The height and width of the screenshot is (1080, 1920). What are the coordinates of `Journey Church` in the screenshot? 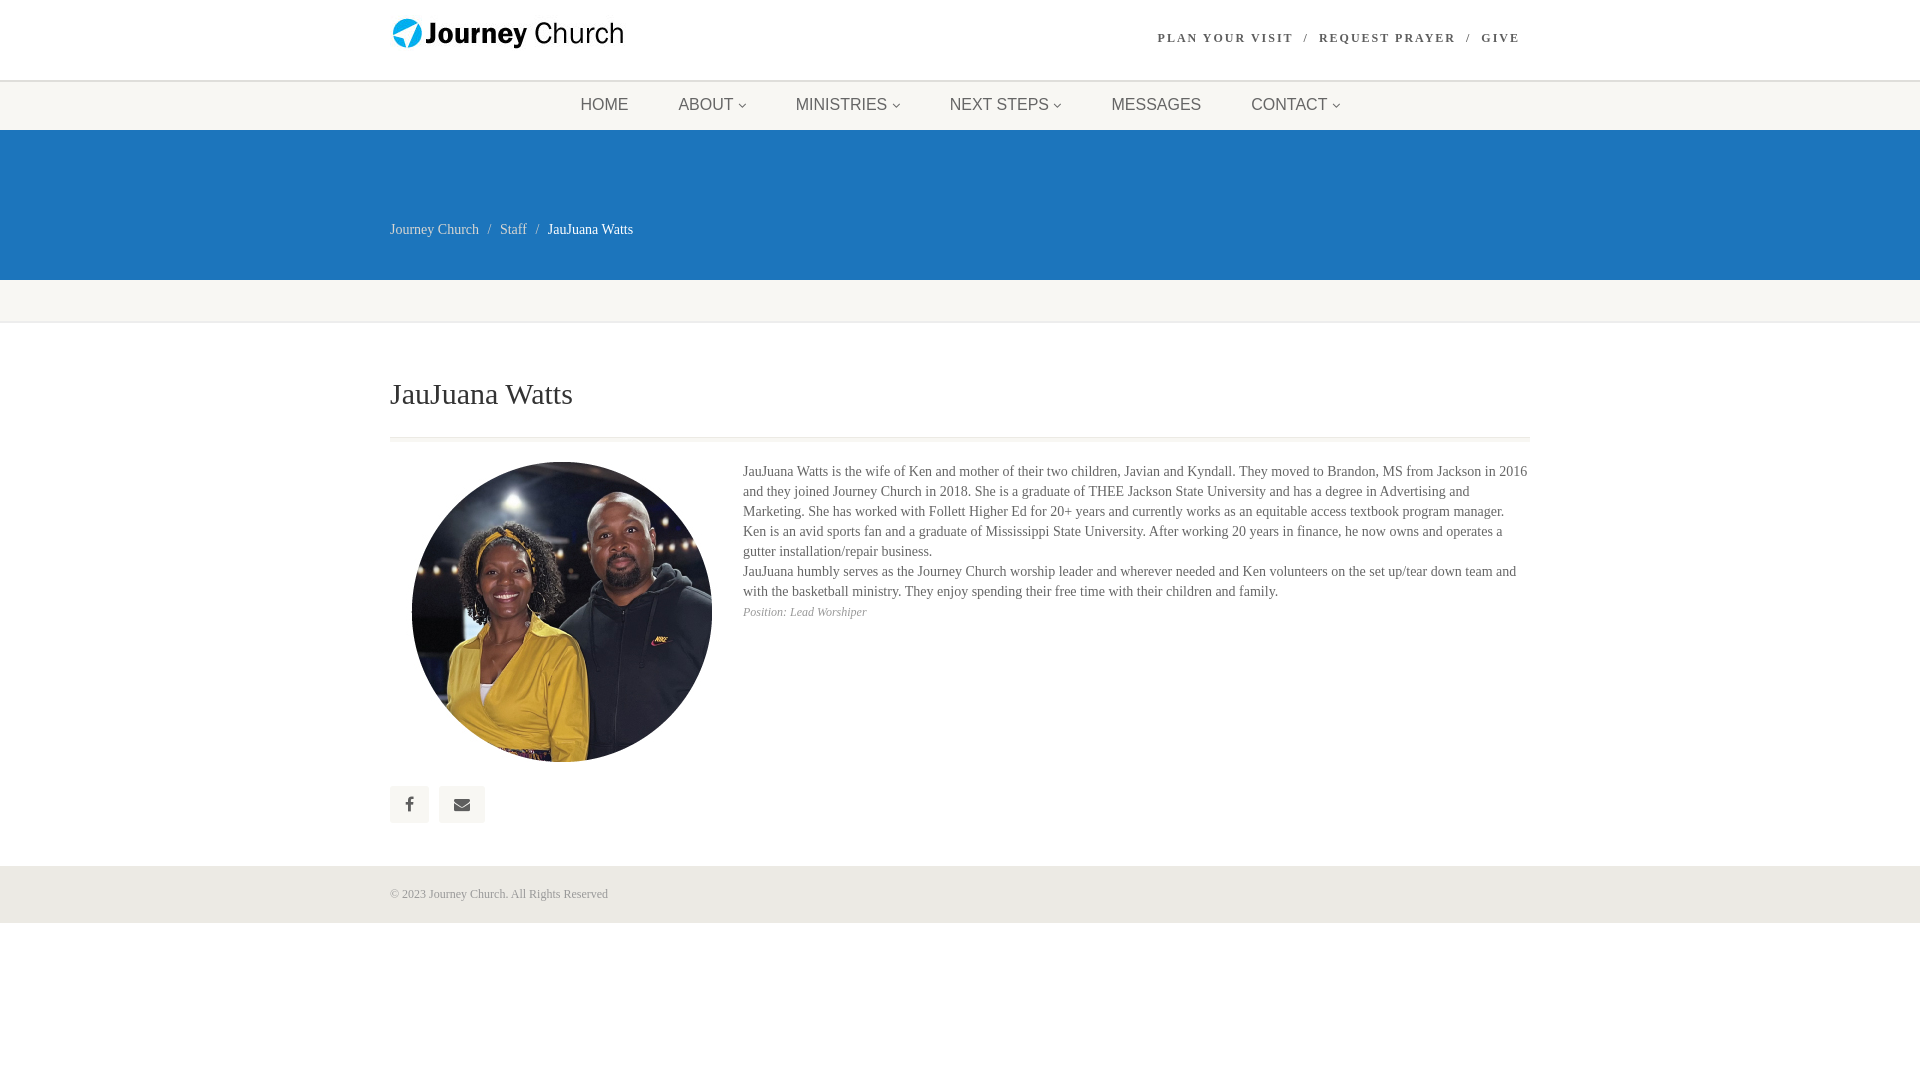 It's located at (434, 230).